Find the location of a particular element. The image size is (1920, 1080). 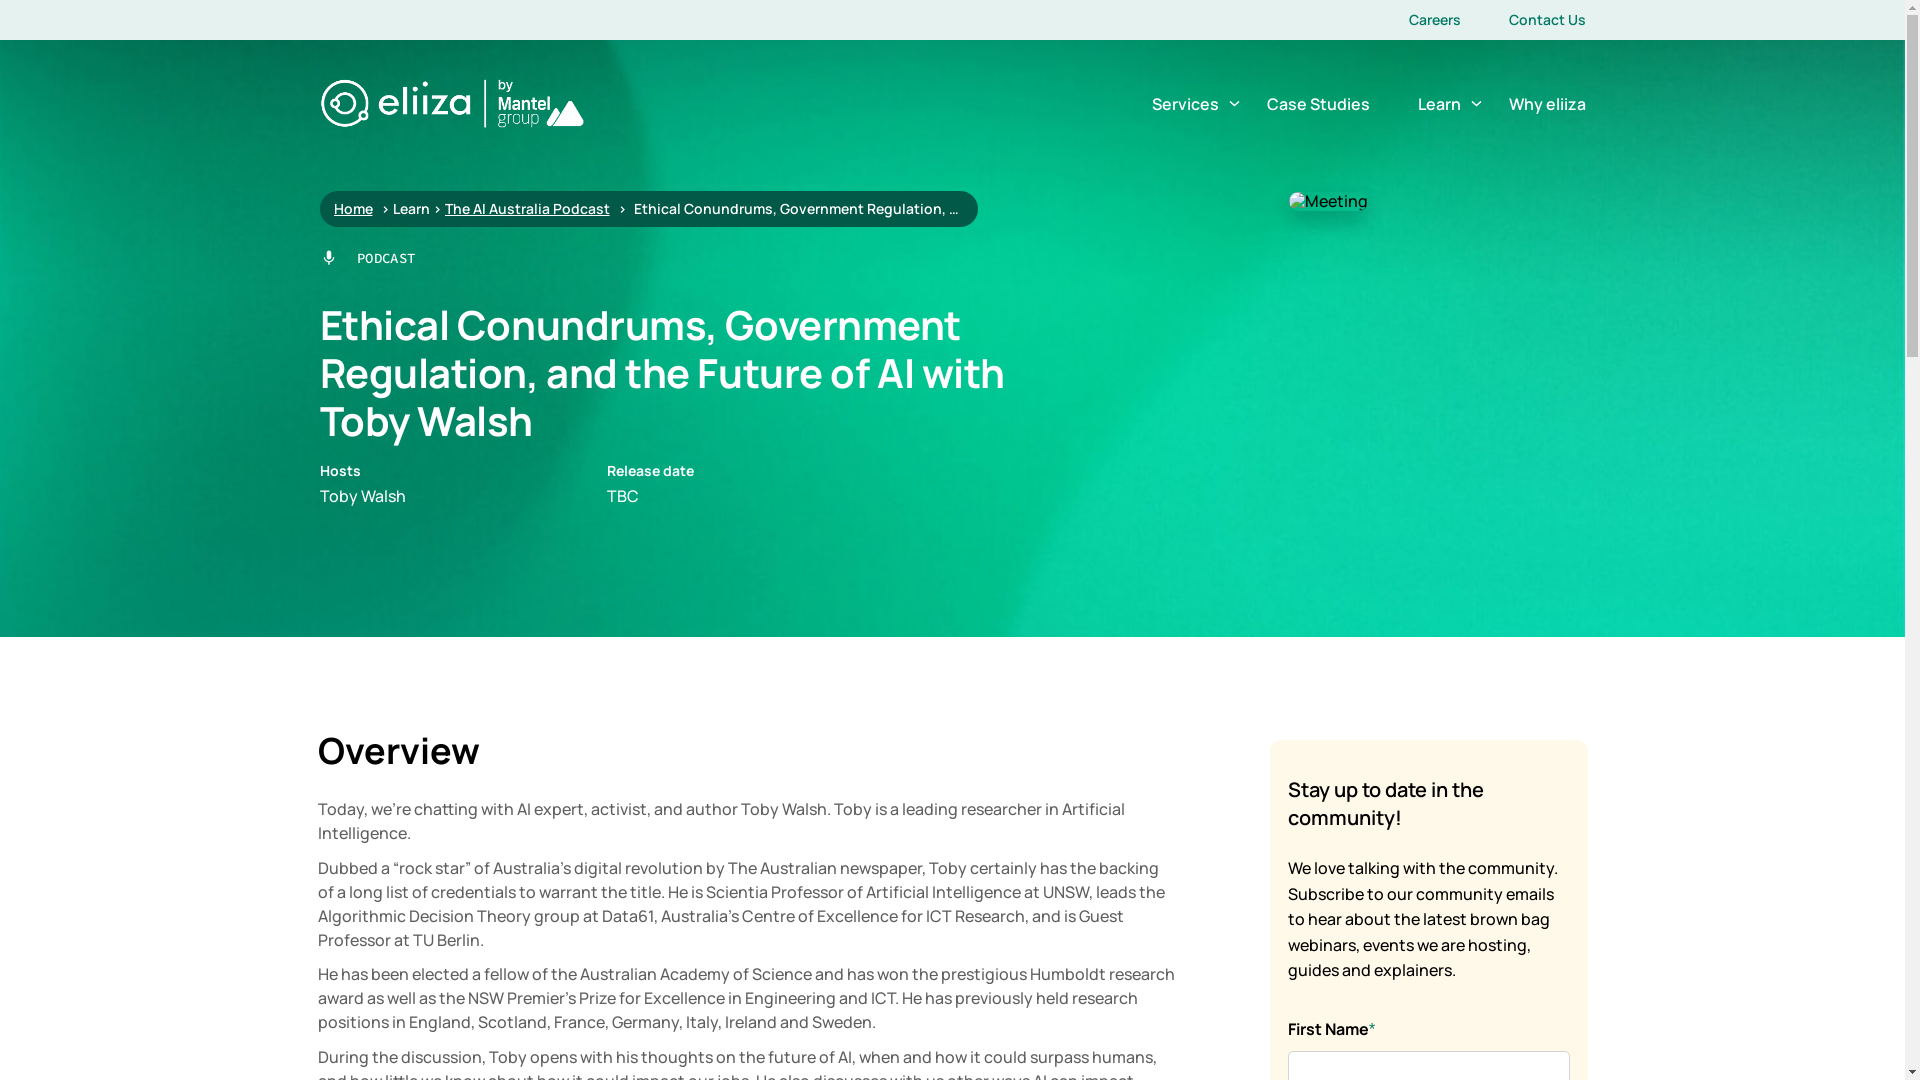

Why eliiza is located at coordinates (1546, 104).